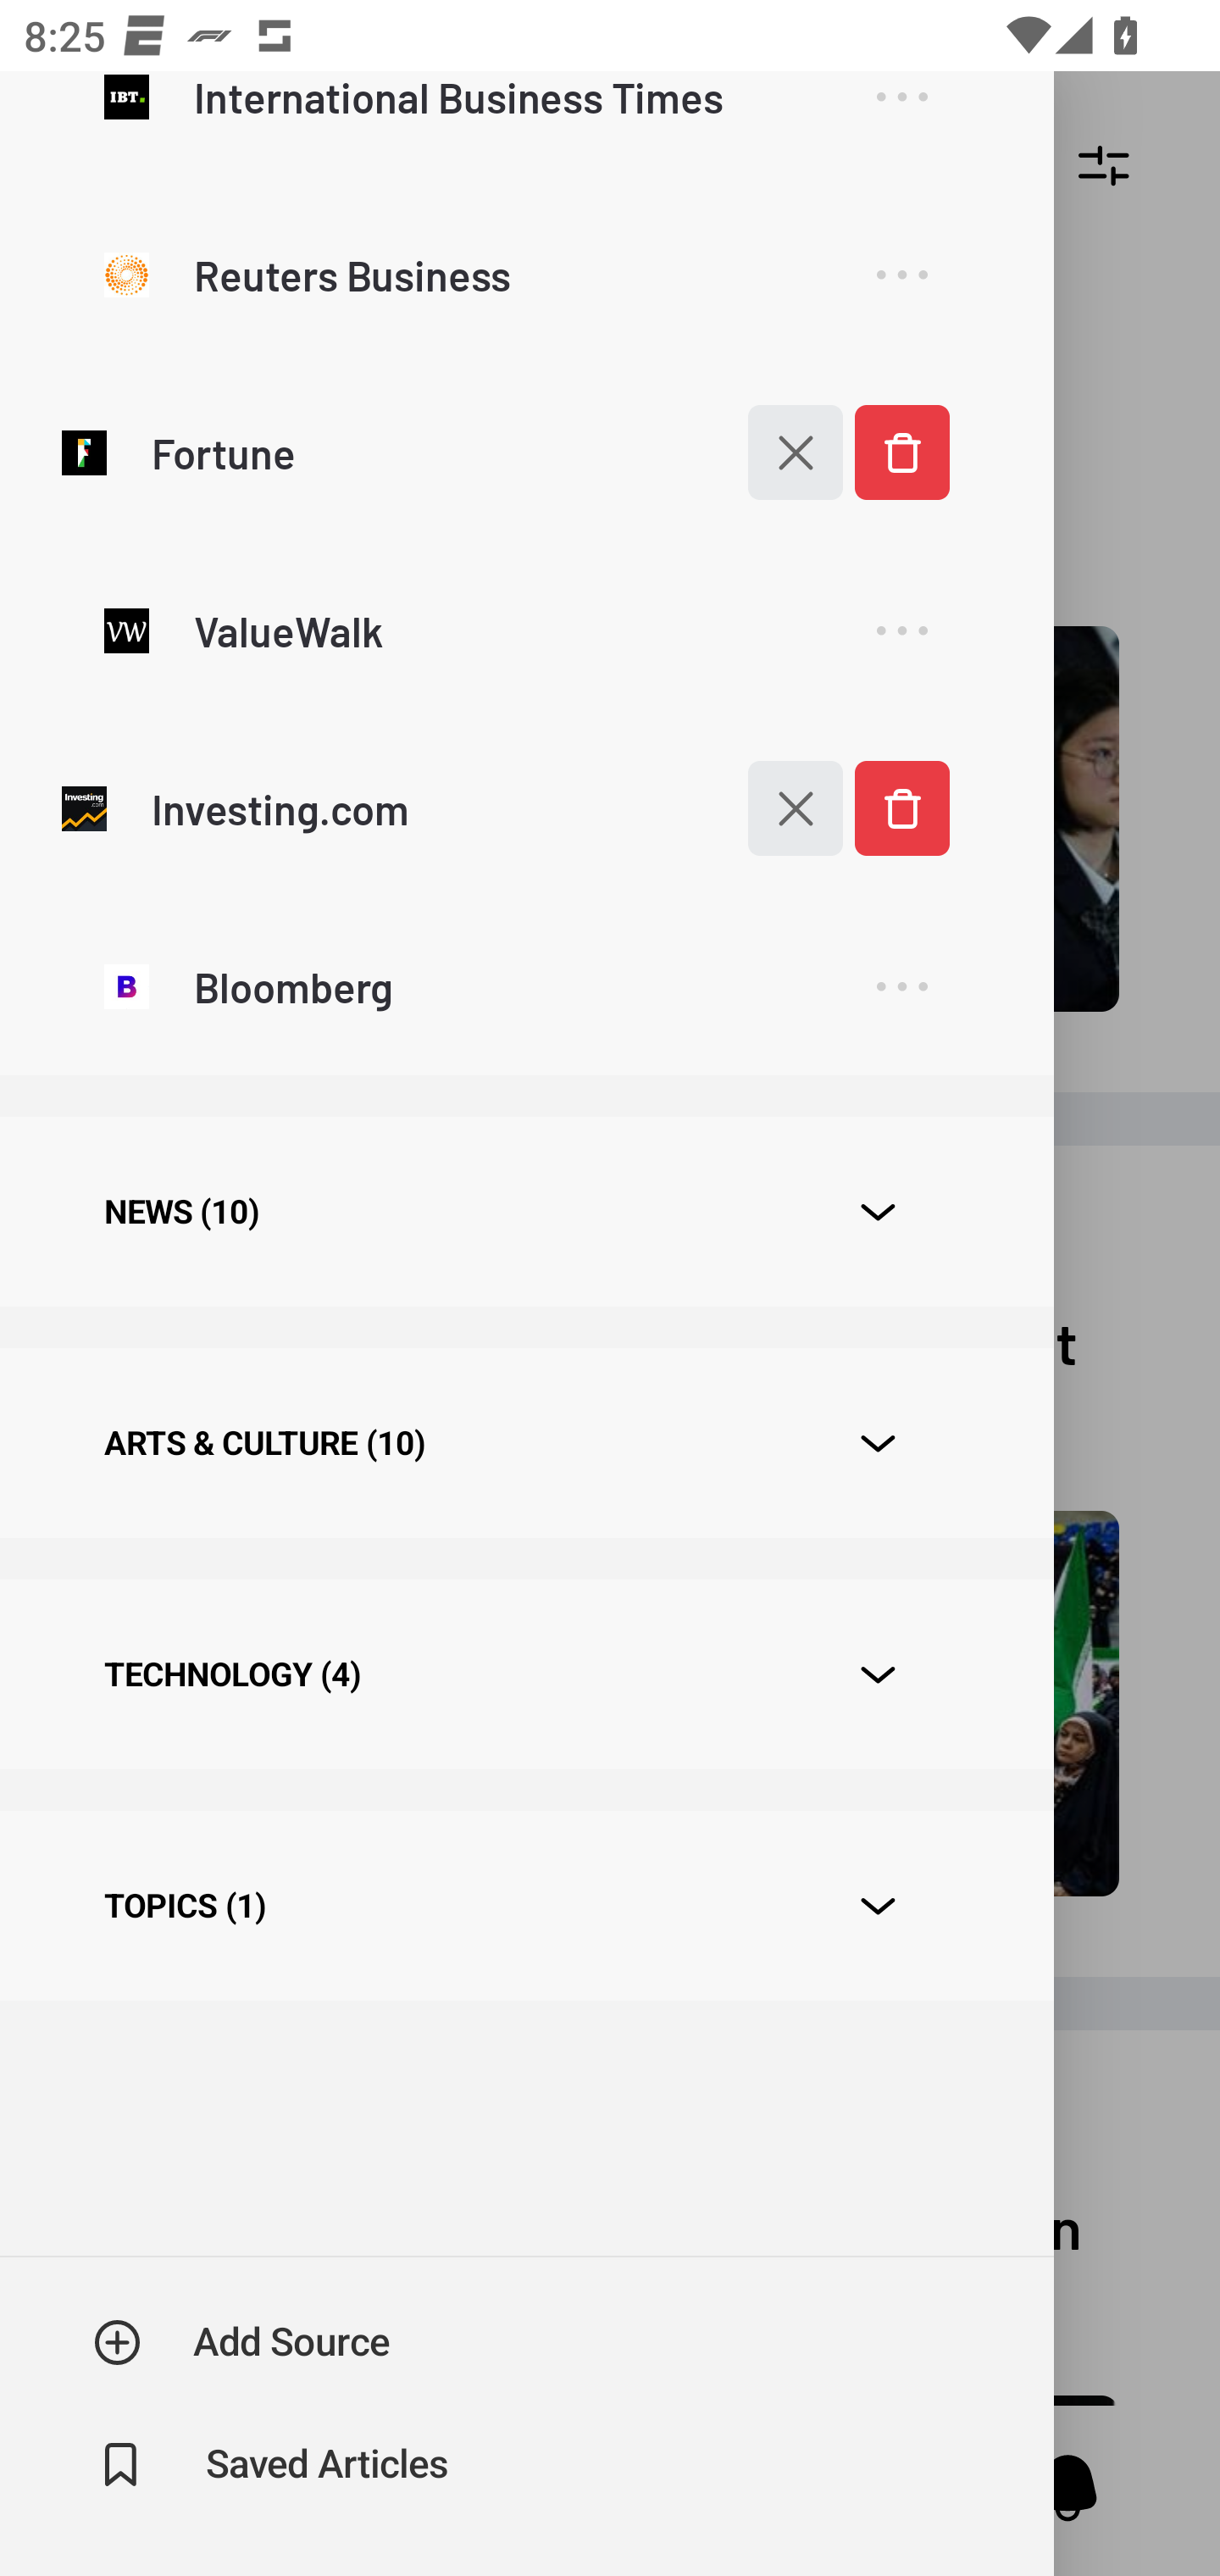  Describe the element at coordinates (526, 274) in the screenshot. I see `Writer Logo Reuters Business More Options` at that location.